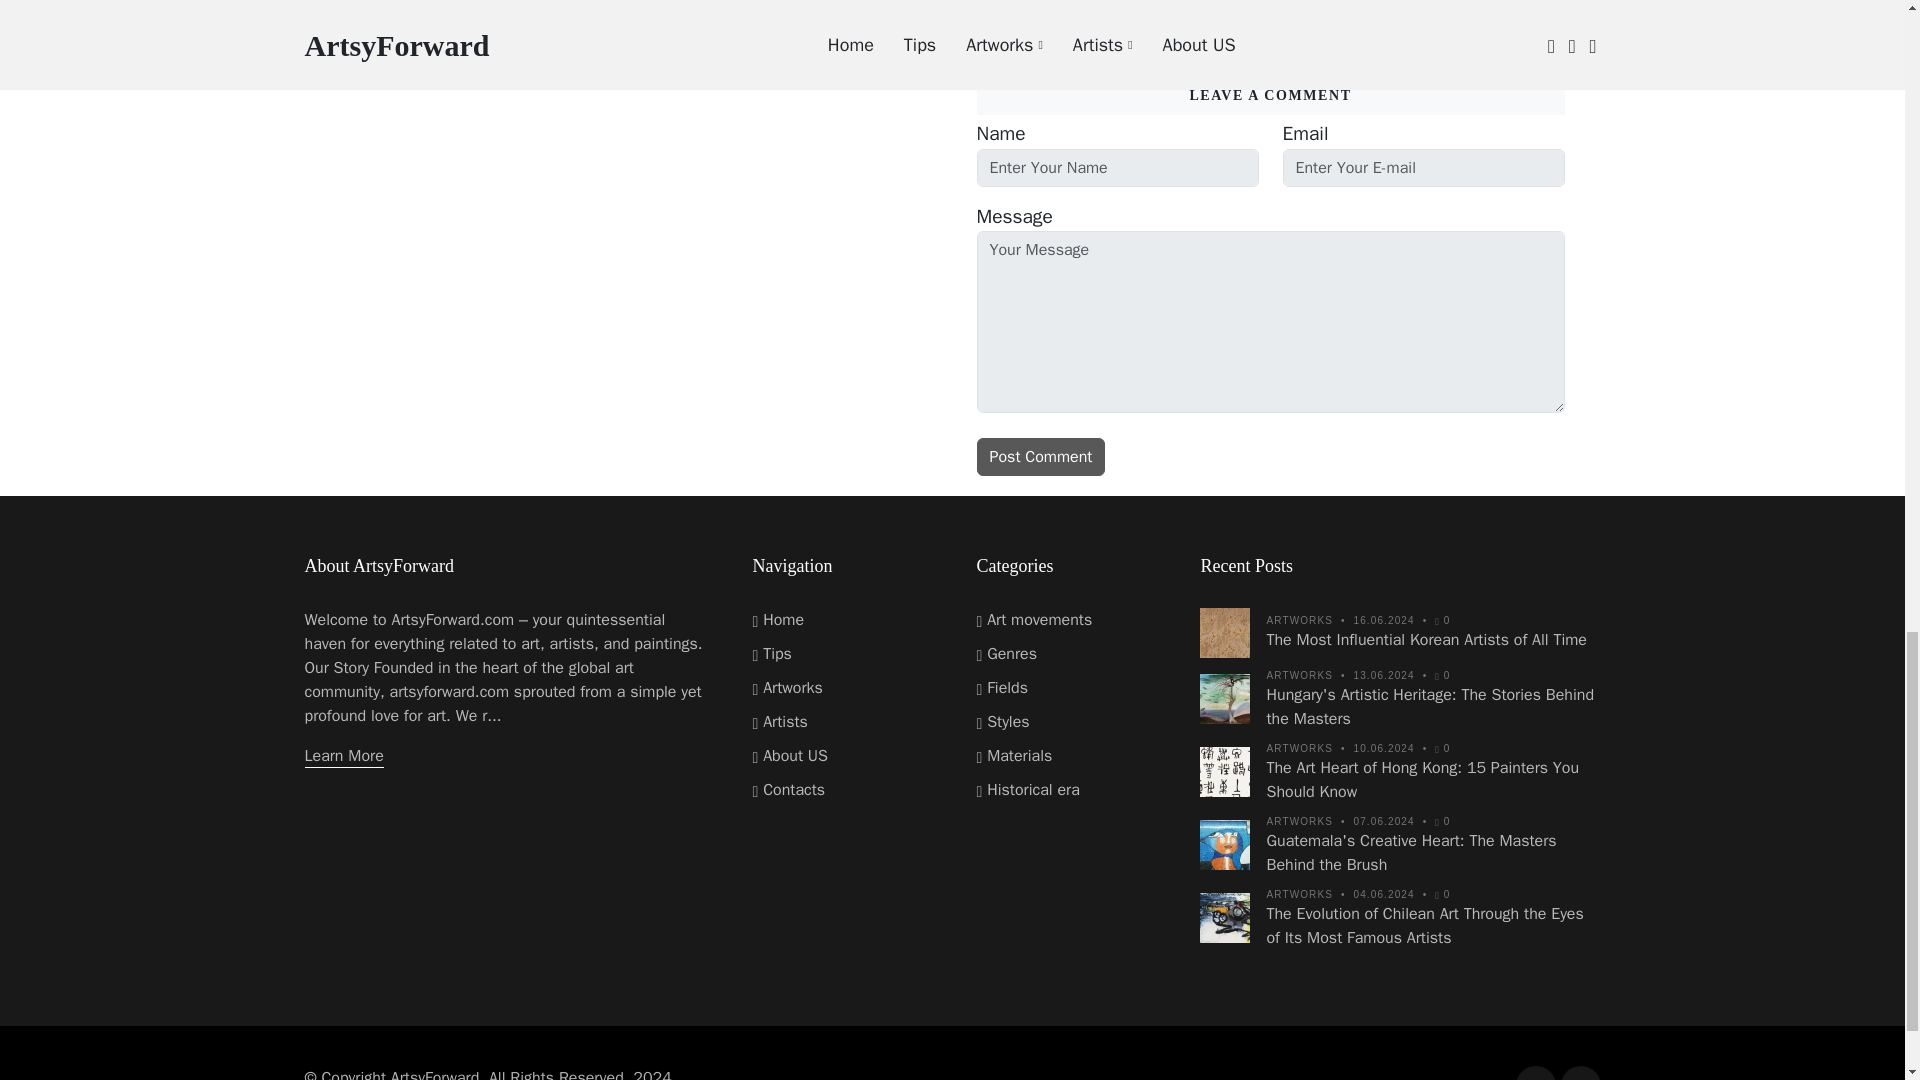 Image resolution: width=1920 pixels, height=1080 pixels. I want to click on Tips, so click(772, 654).